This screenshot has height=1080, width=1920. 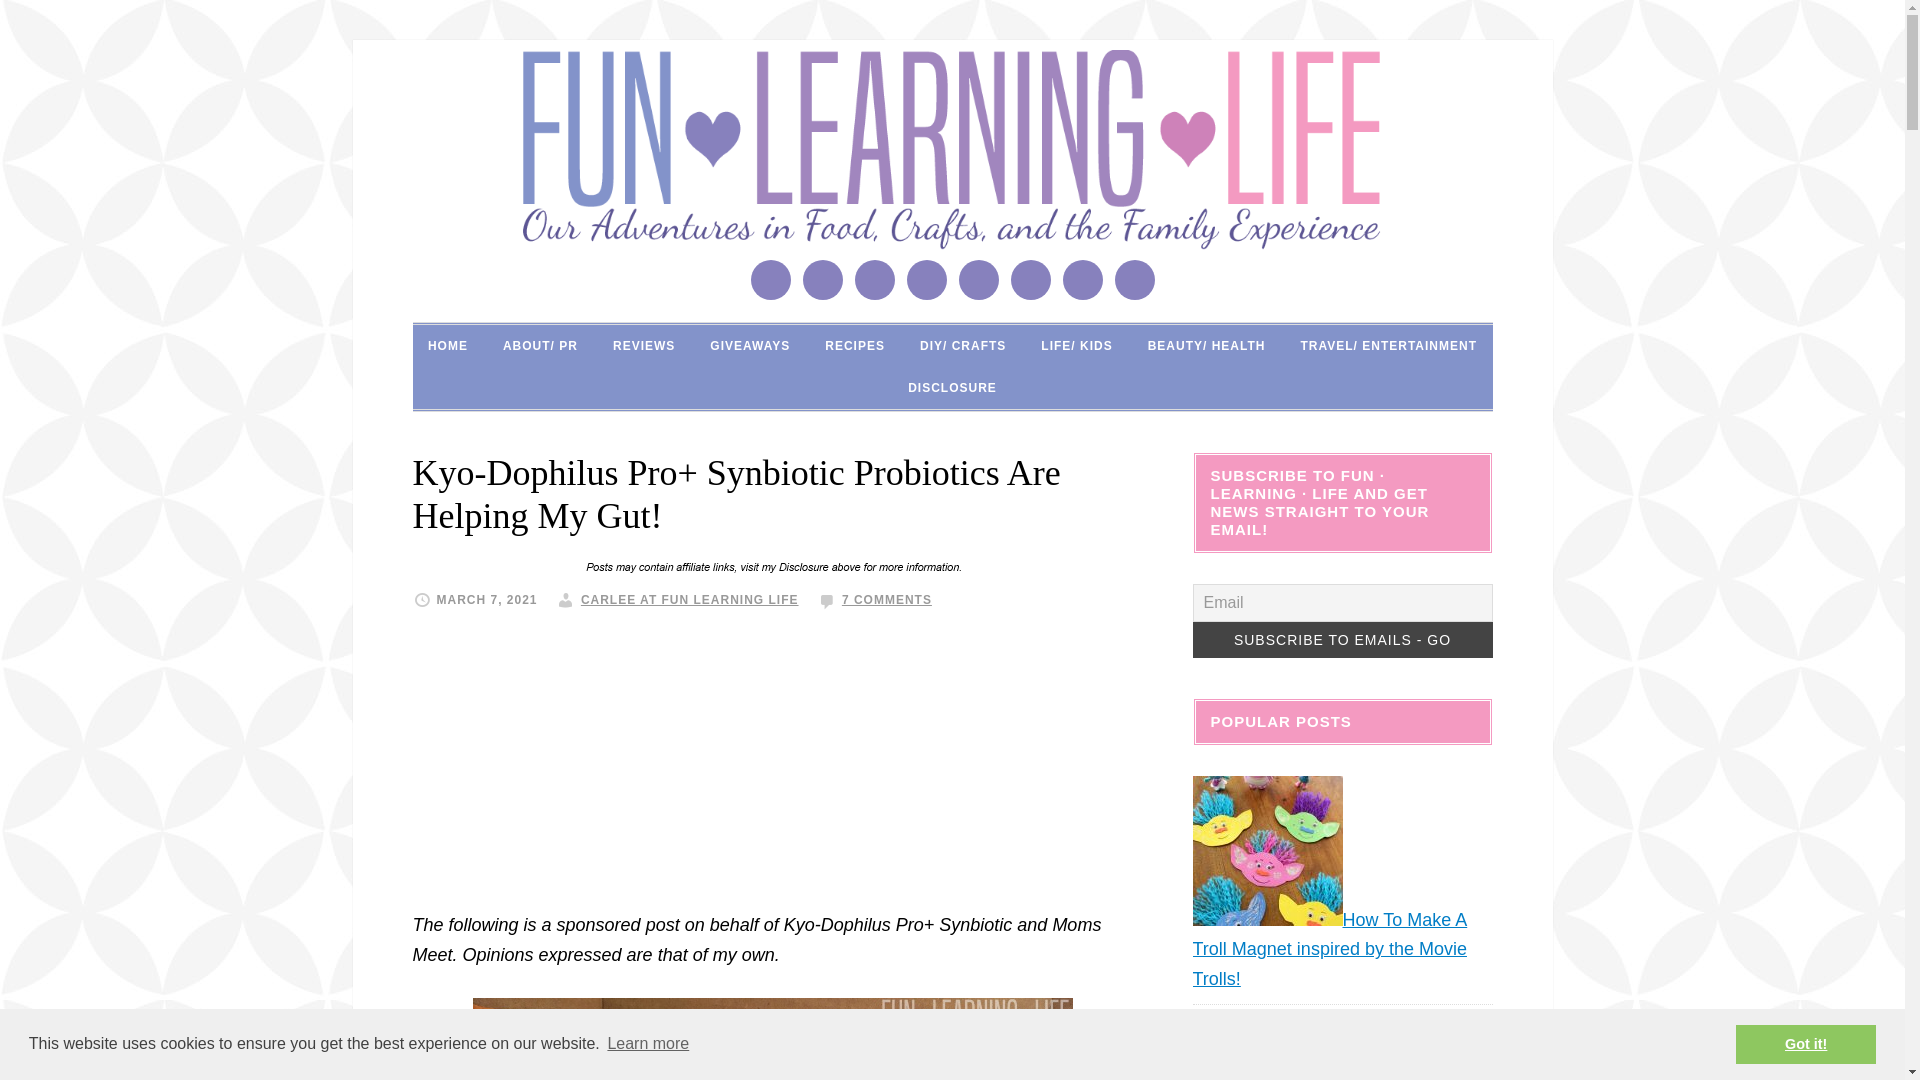 What do you see at coordinates (643, 346) in the screenshot?
I see `REVIEWS` at bounding box center [643, 346].